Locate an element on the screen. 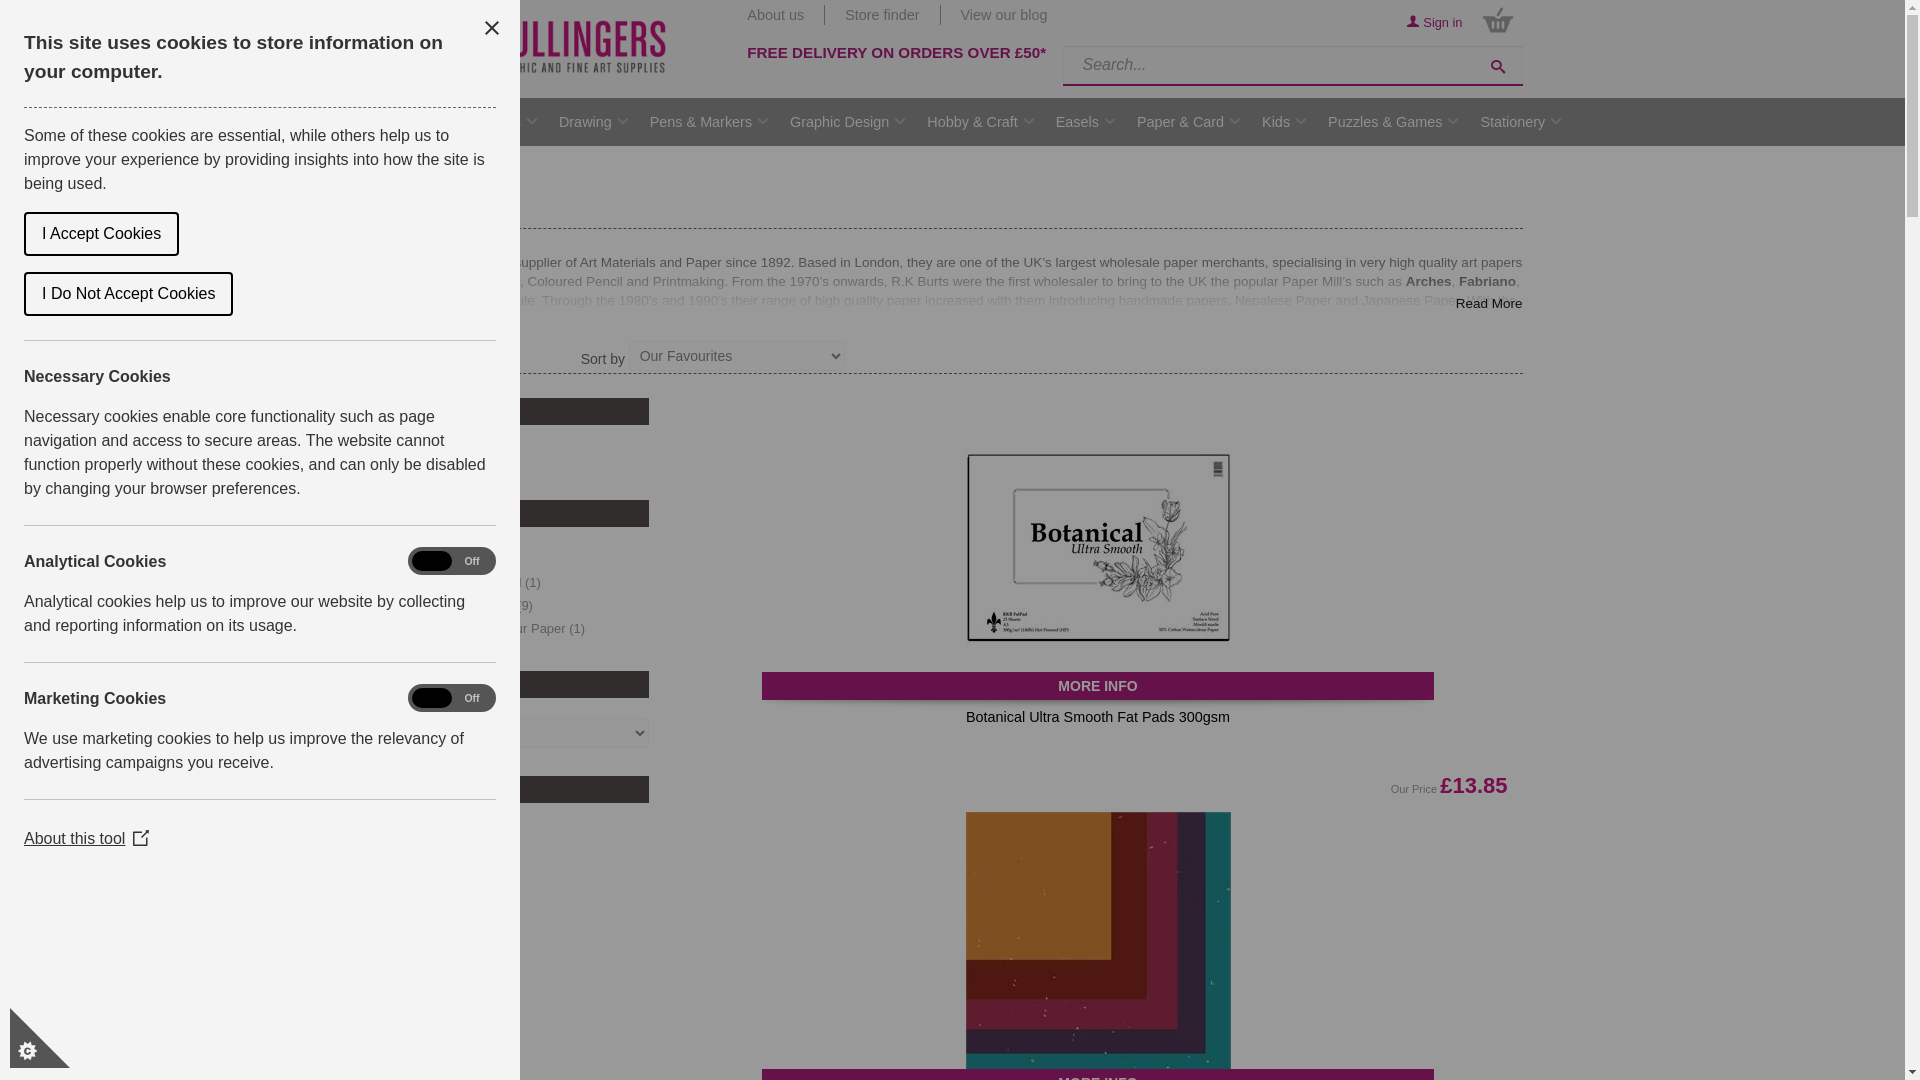  I Accept Cookies is located at coordinates (56, 233).